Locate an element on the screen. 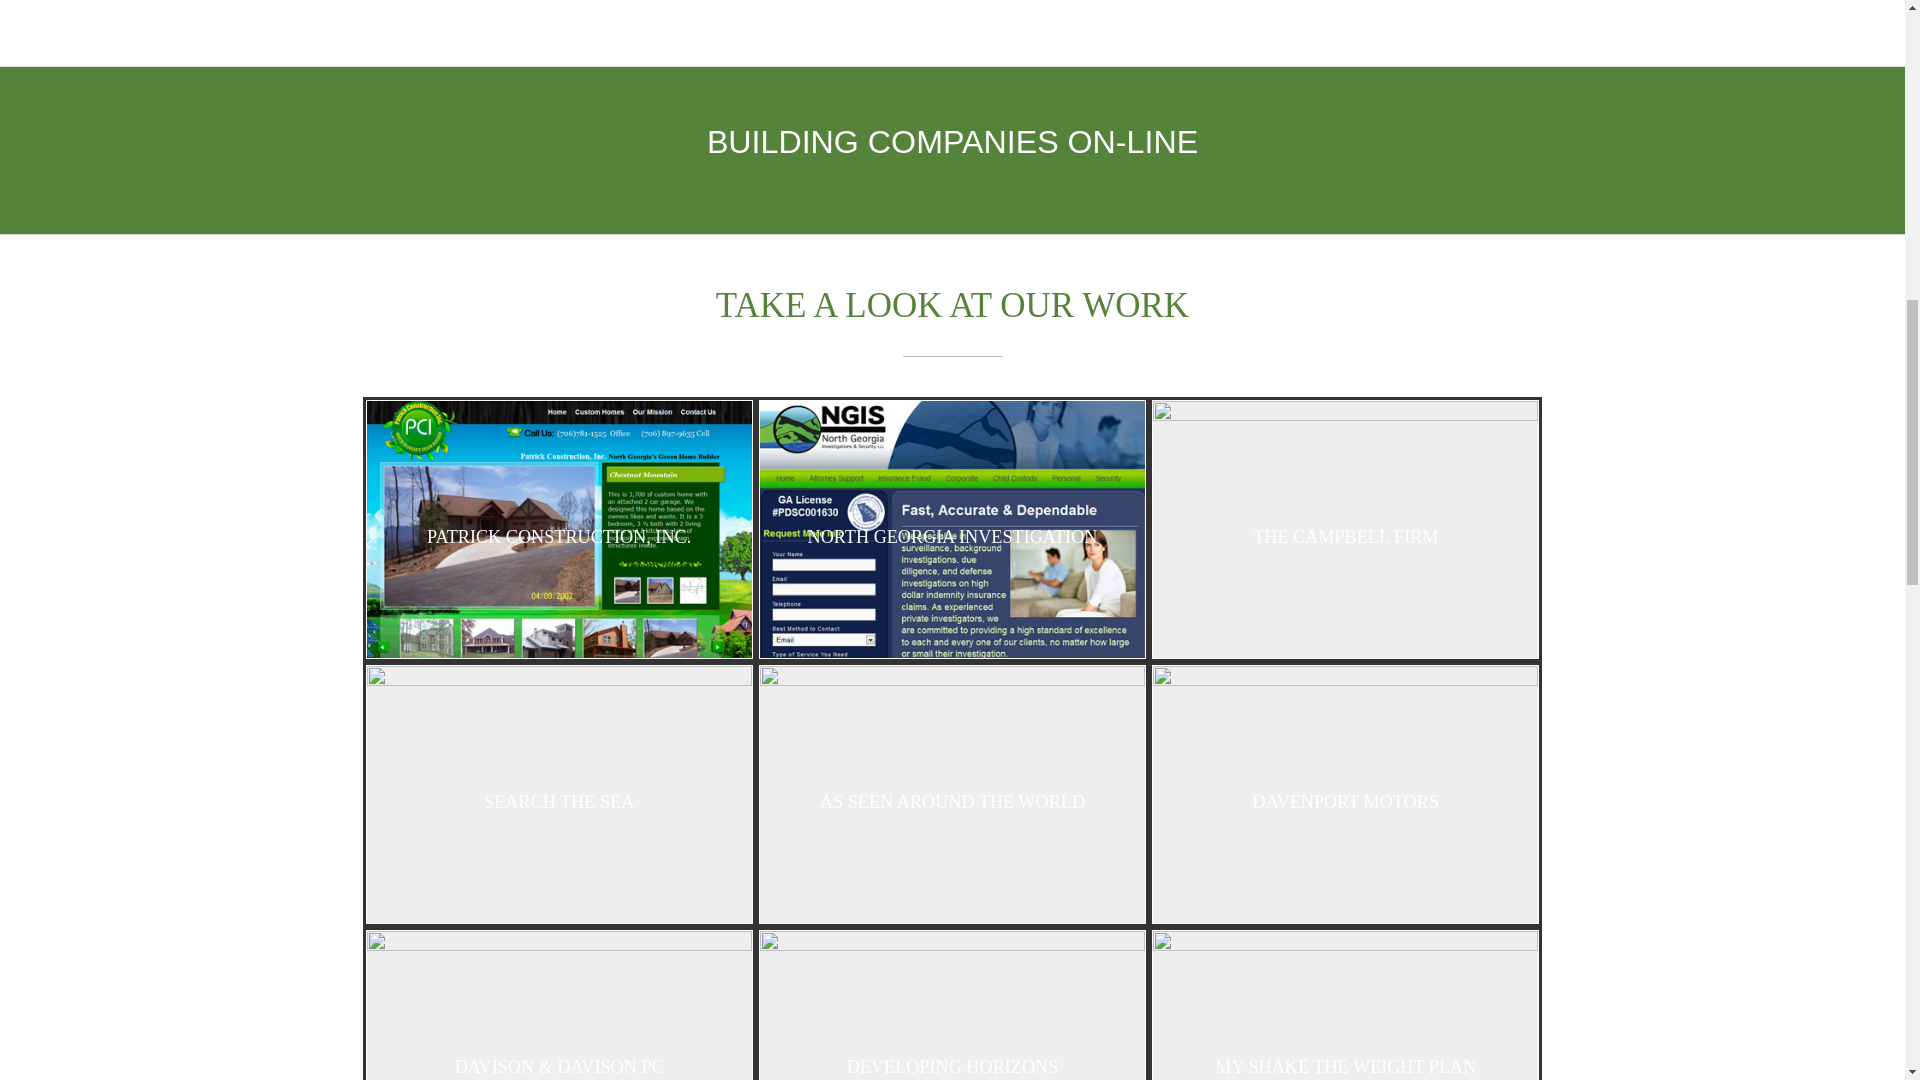  PATRICK CONSTRUCTION, INC. is located at coordinates (558, 528).